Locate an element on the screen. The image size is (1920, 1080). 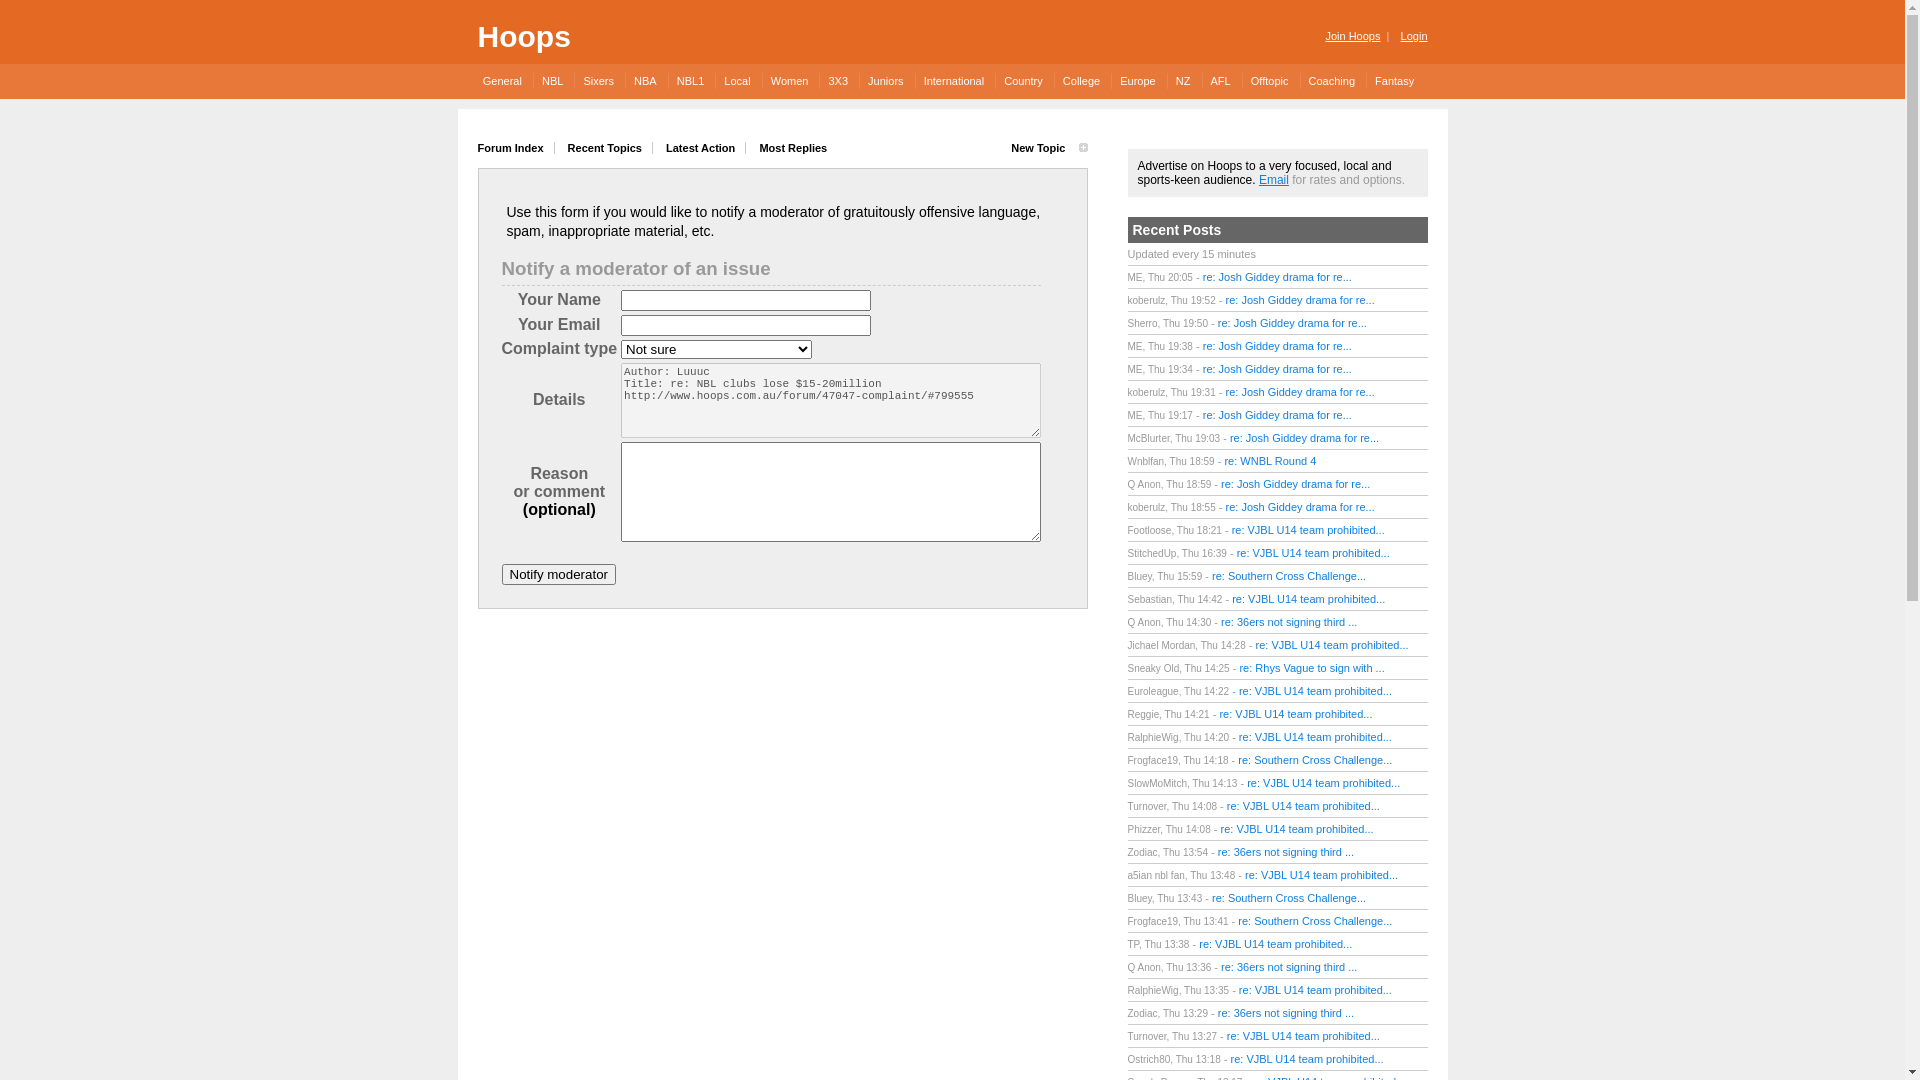
re: VJBL U14 team prohibited... is located at coordinates (1322, 875).